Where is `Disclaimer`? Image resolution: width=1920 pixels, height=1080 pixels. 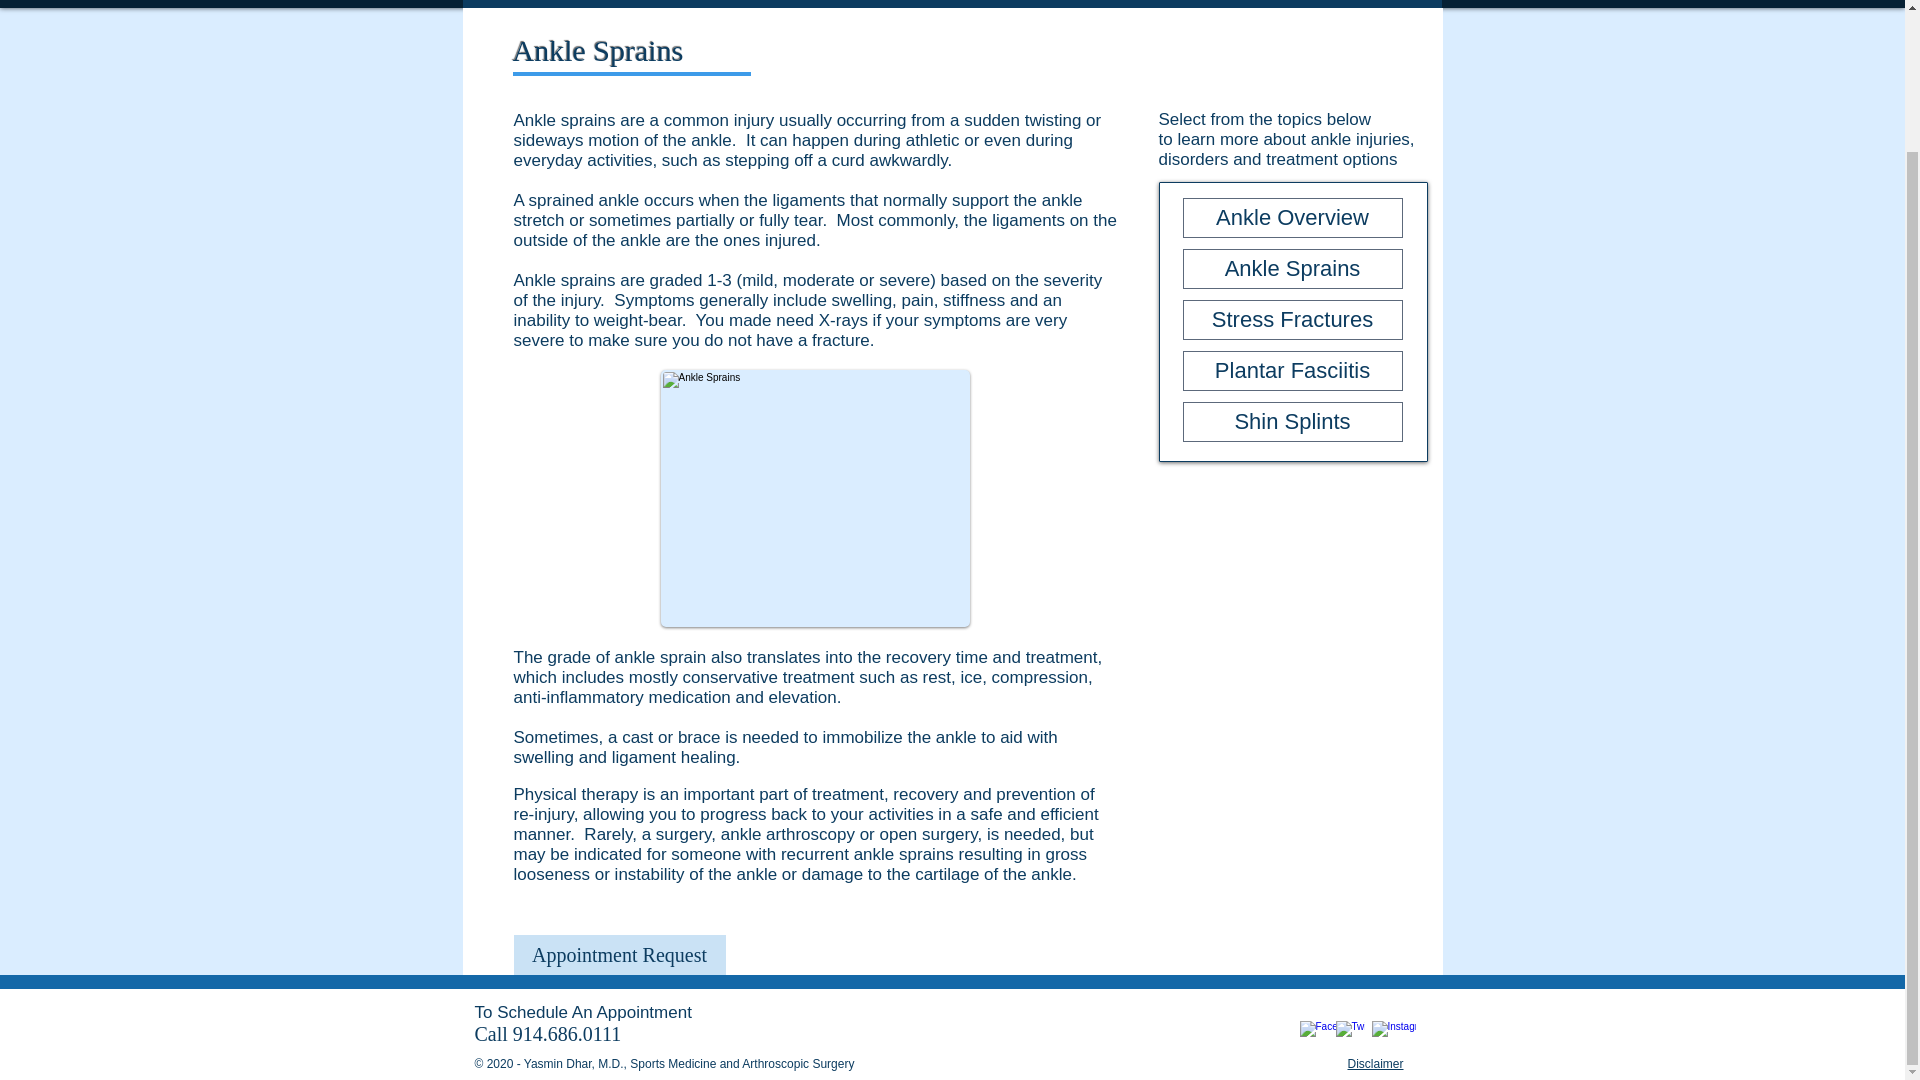
Disclaimer is located at coordinates (1375, 1064).